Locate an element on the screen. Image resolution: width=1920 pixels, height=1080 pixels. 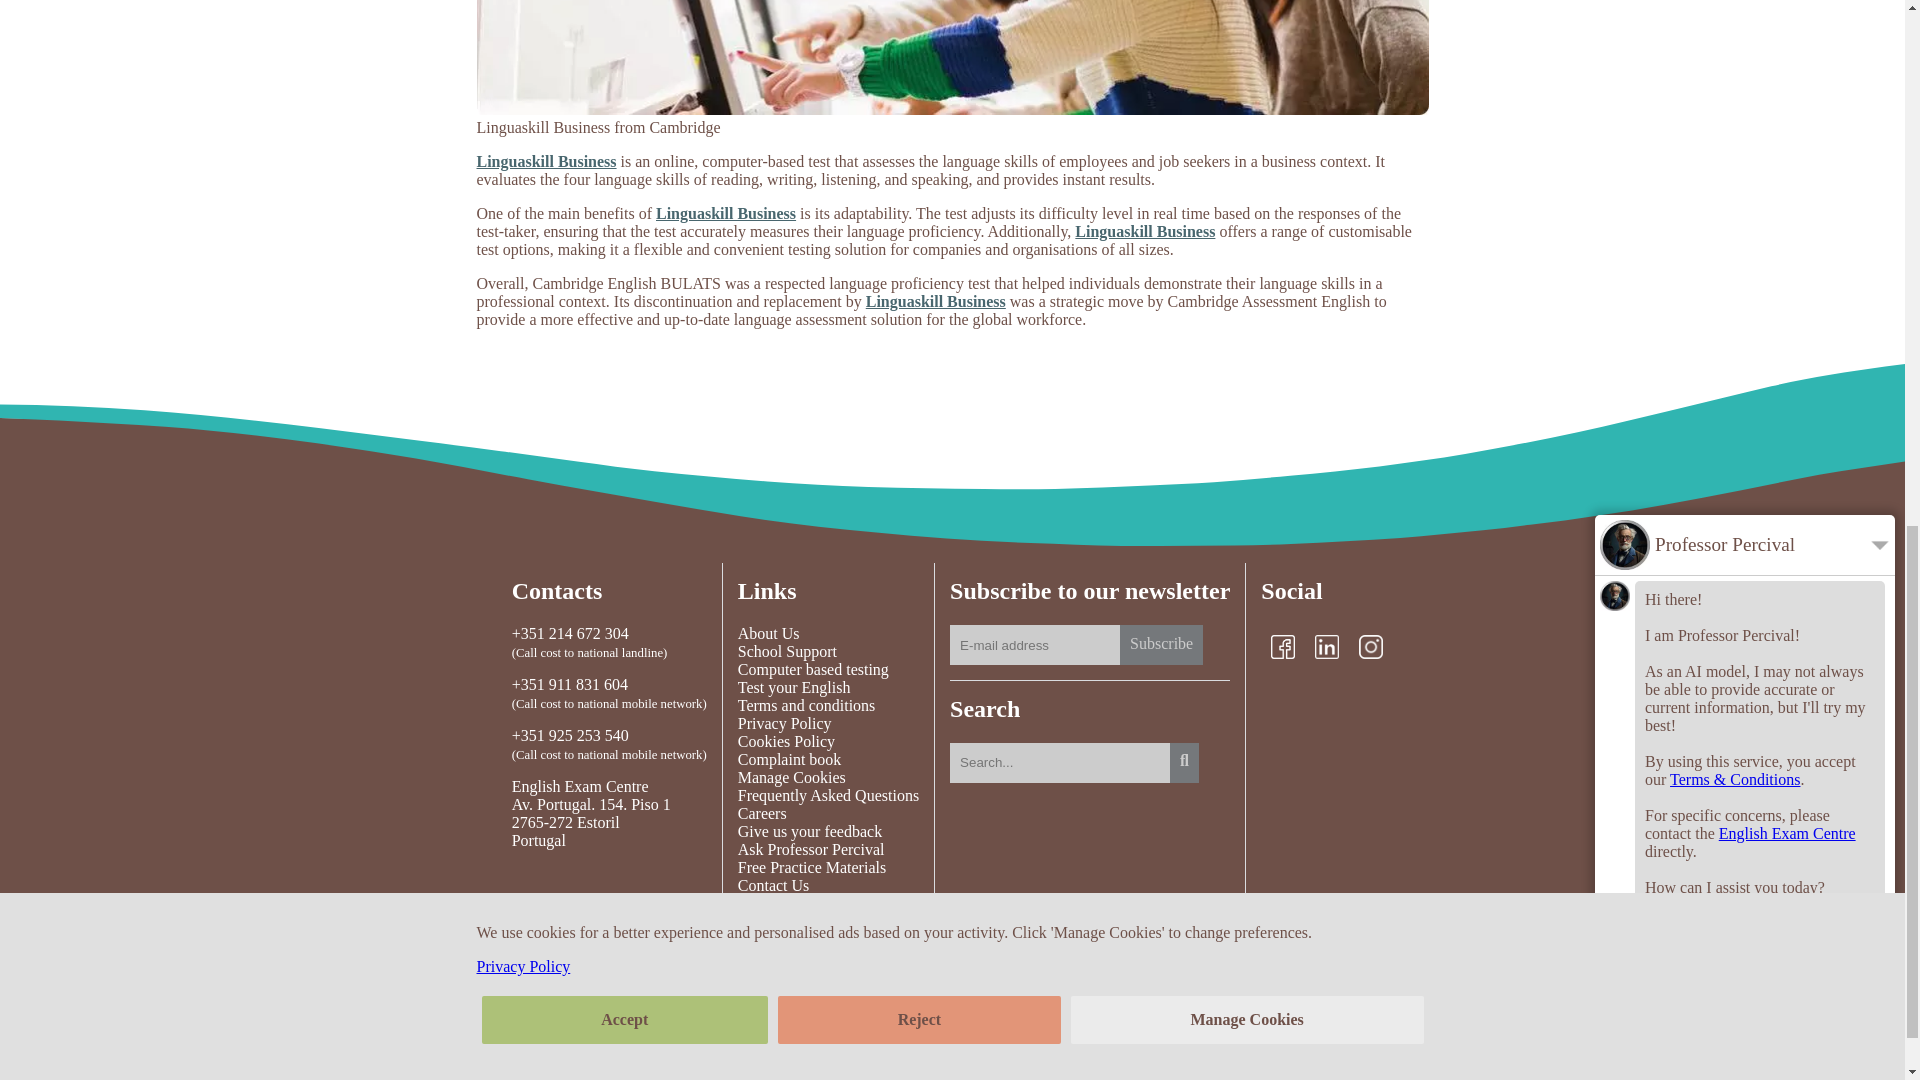
Linguaskill Business is located at coordinates (546, 161).